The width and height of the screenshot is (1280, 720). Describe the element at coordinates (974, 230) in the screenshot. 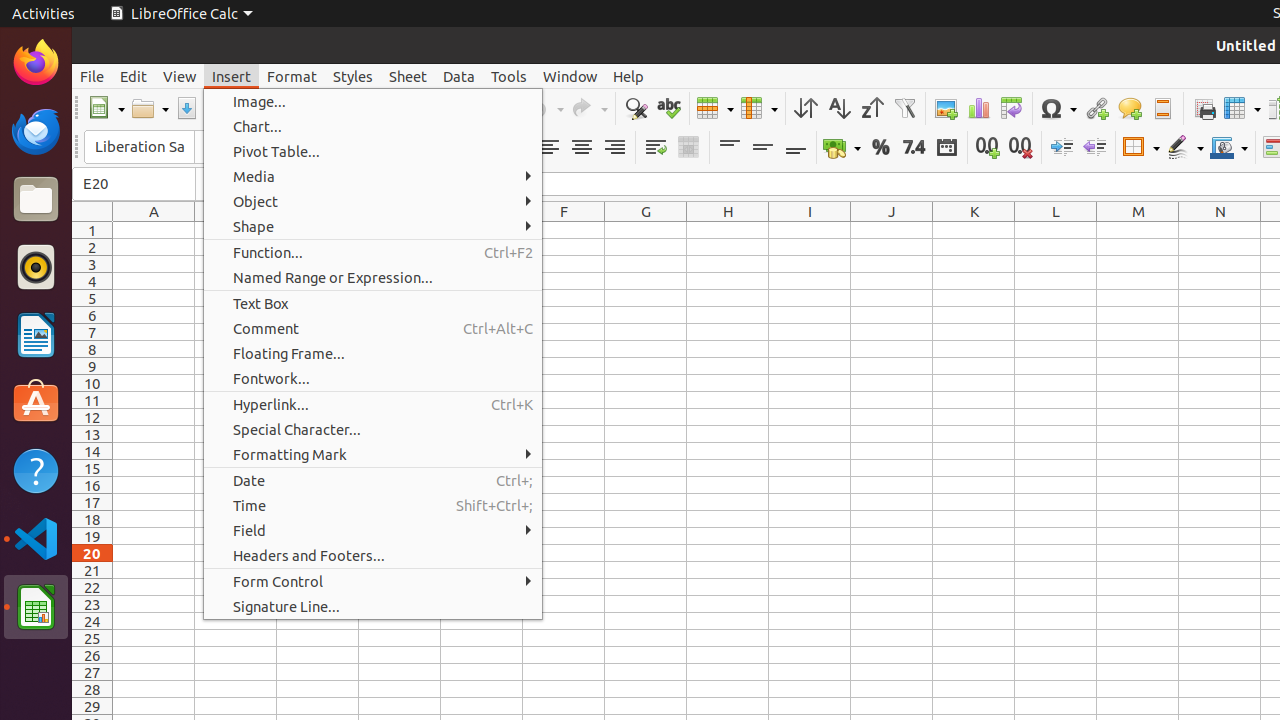

I see `K1` at that location.